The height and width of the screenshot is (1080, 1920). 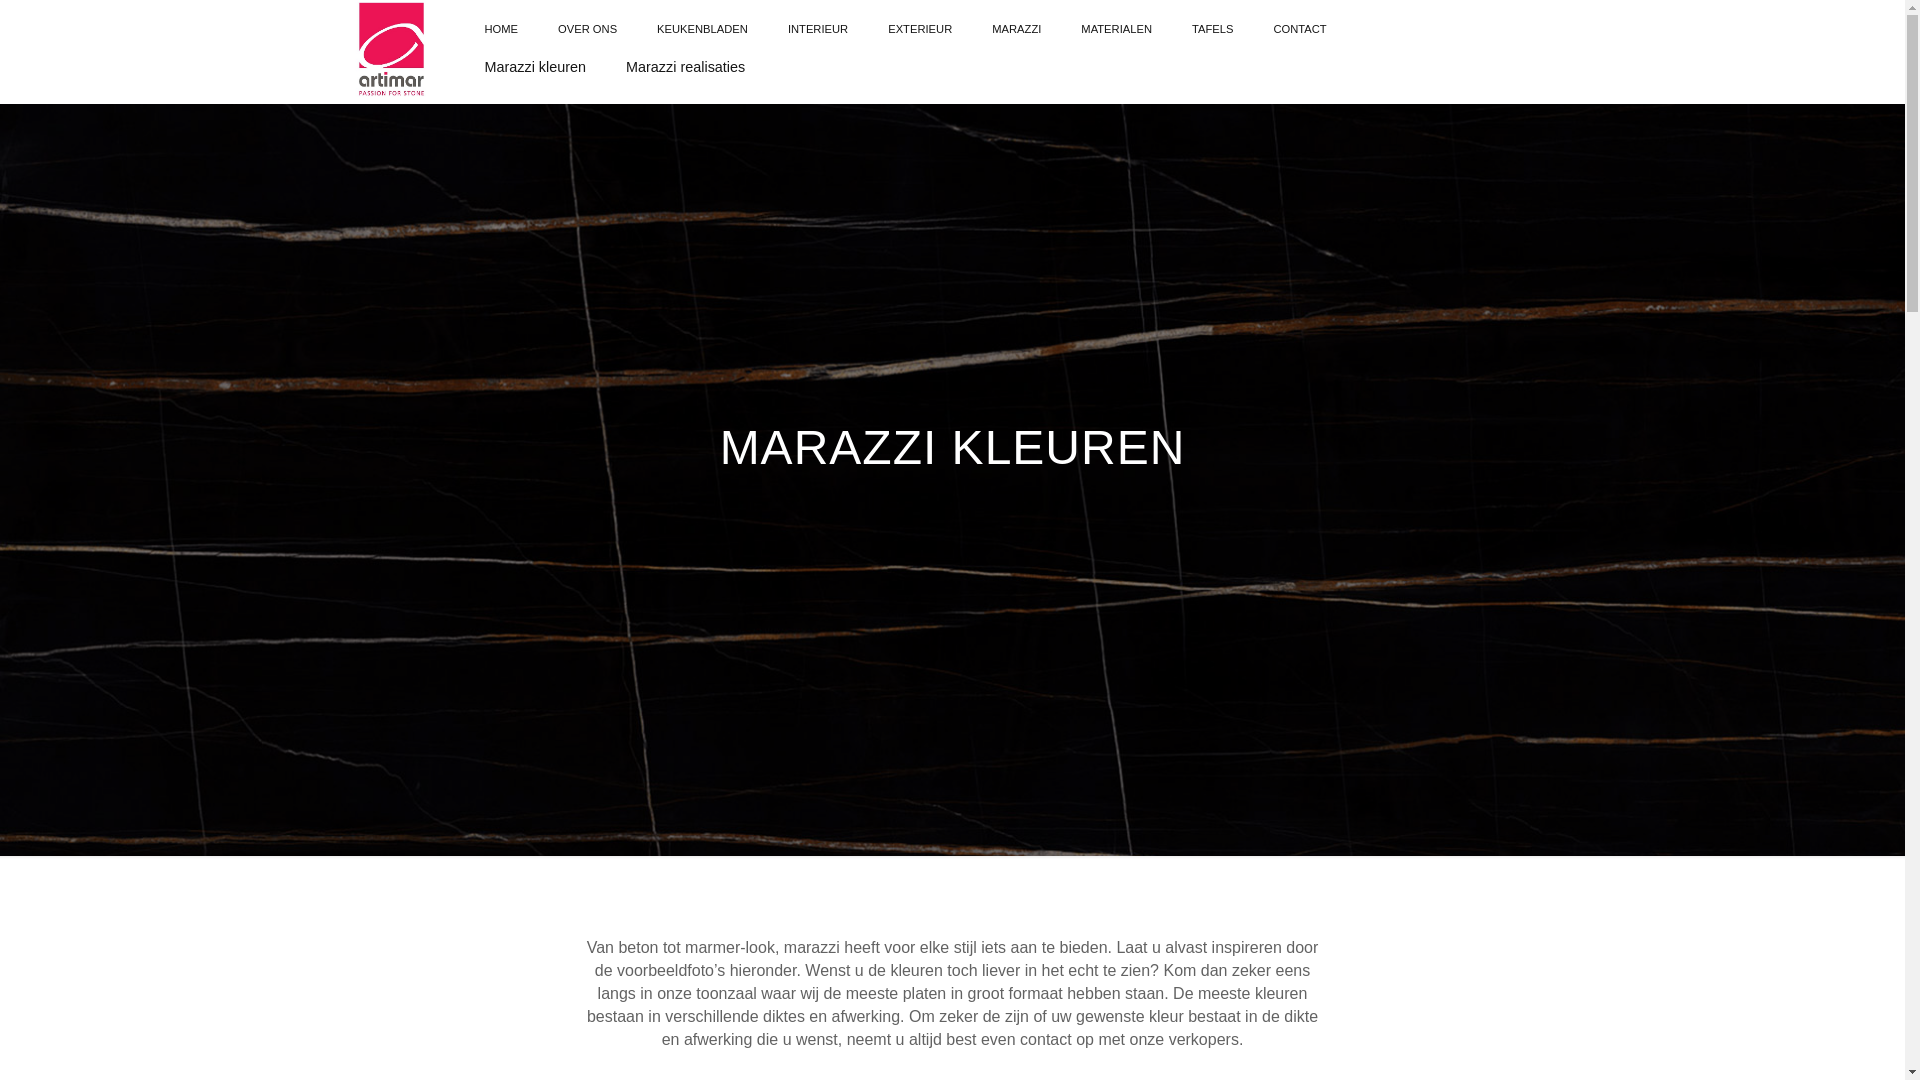 I want to click on Marazzi kleuren, so click(x=535, y=67).